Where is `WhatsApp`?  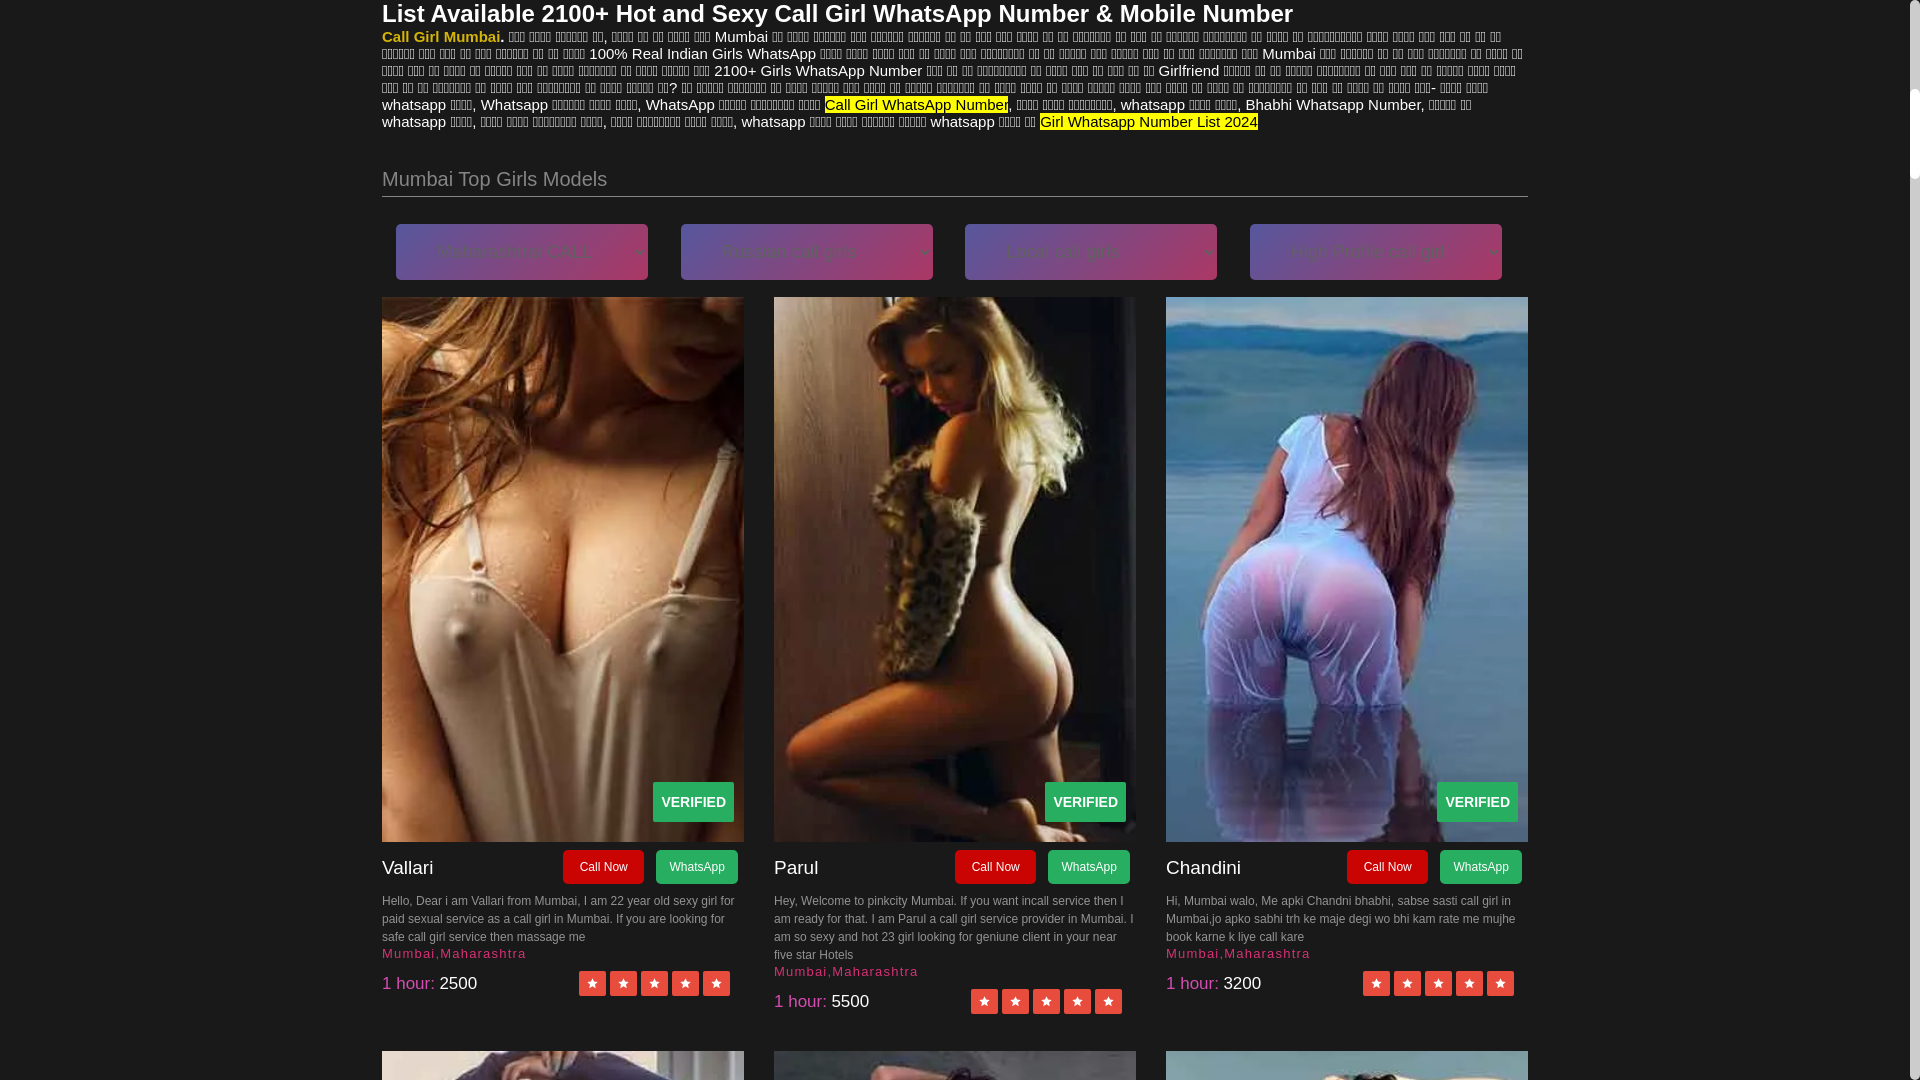
WhatsApp is located at coordinates (1480, 866).